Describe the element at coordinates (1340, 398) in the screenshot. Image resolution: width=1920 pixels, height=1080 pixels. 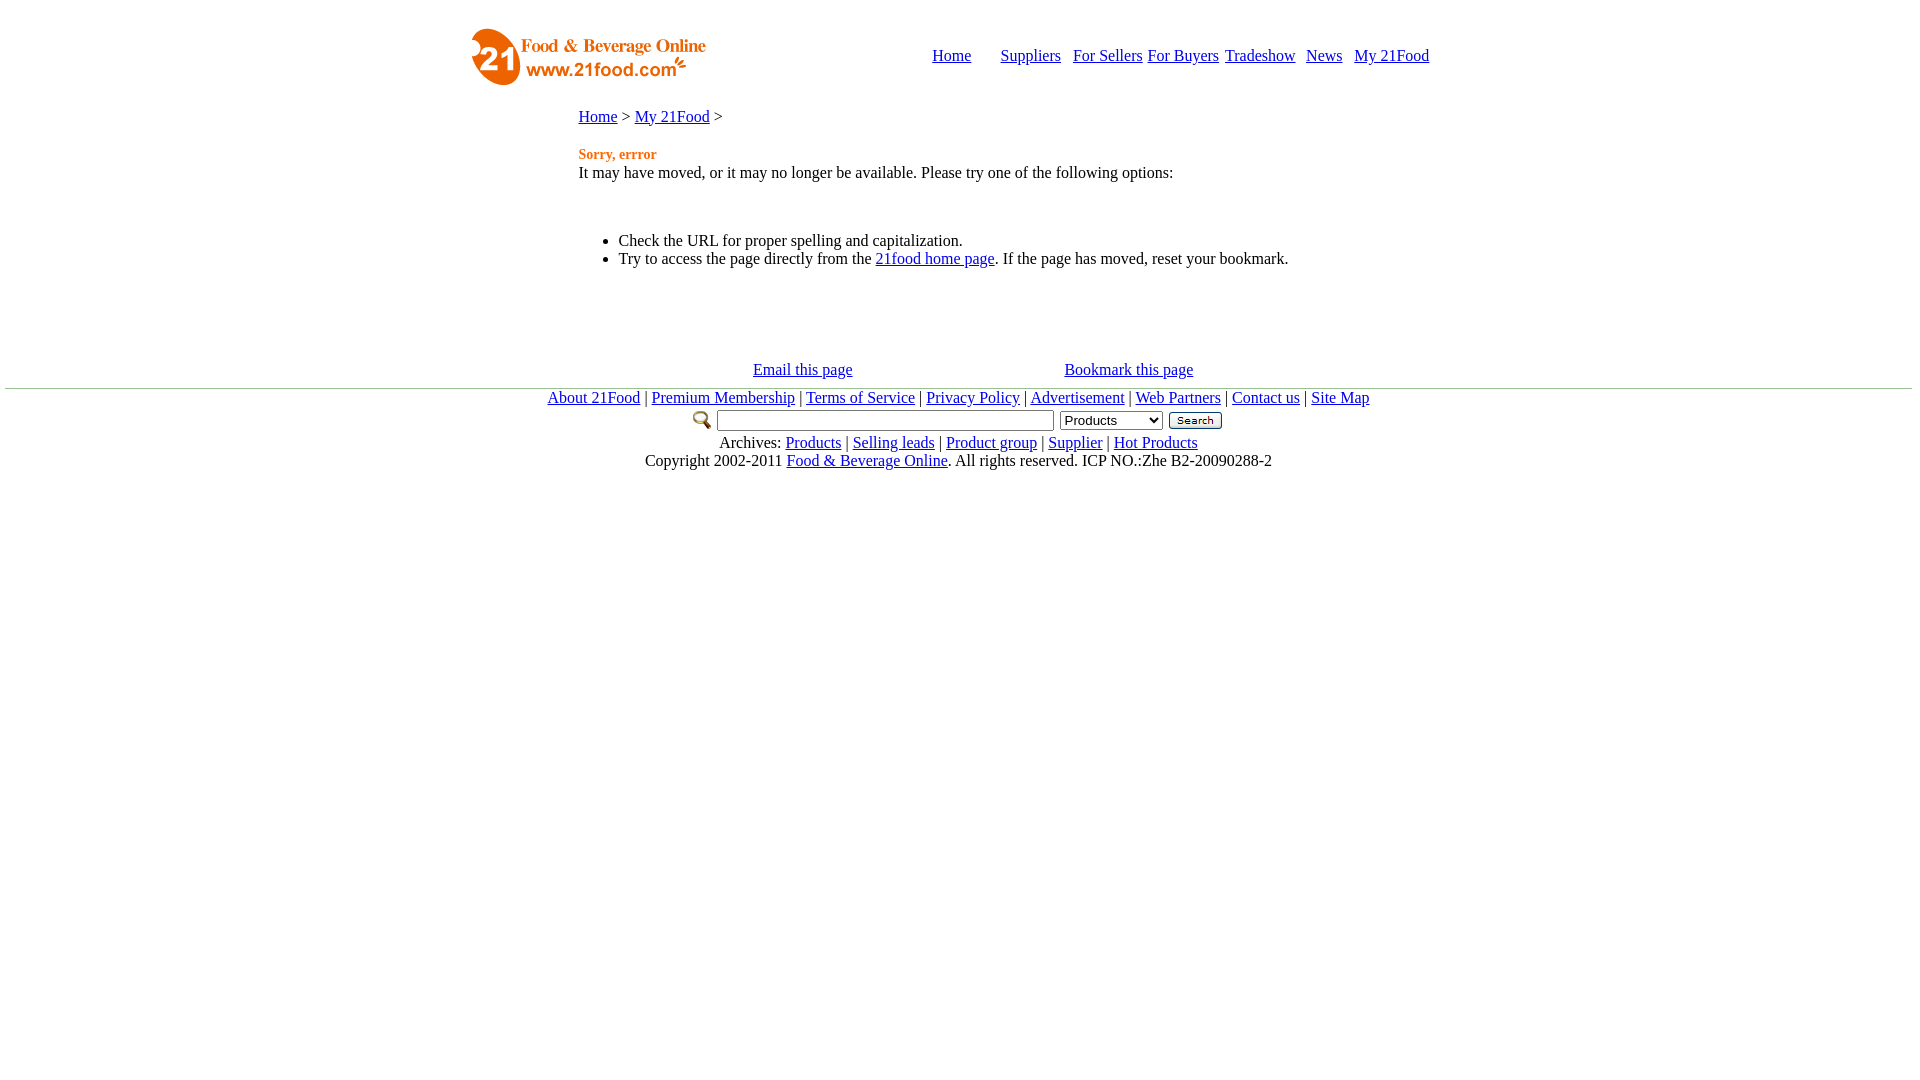
I see `Site Map` at that location.